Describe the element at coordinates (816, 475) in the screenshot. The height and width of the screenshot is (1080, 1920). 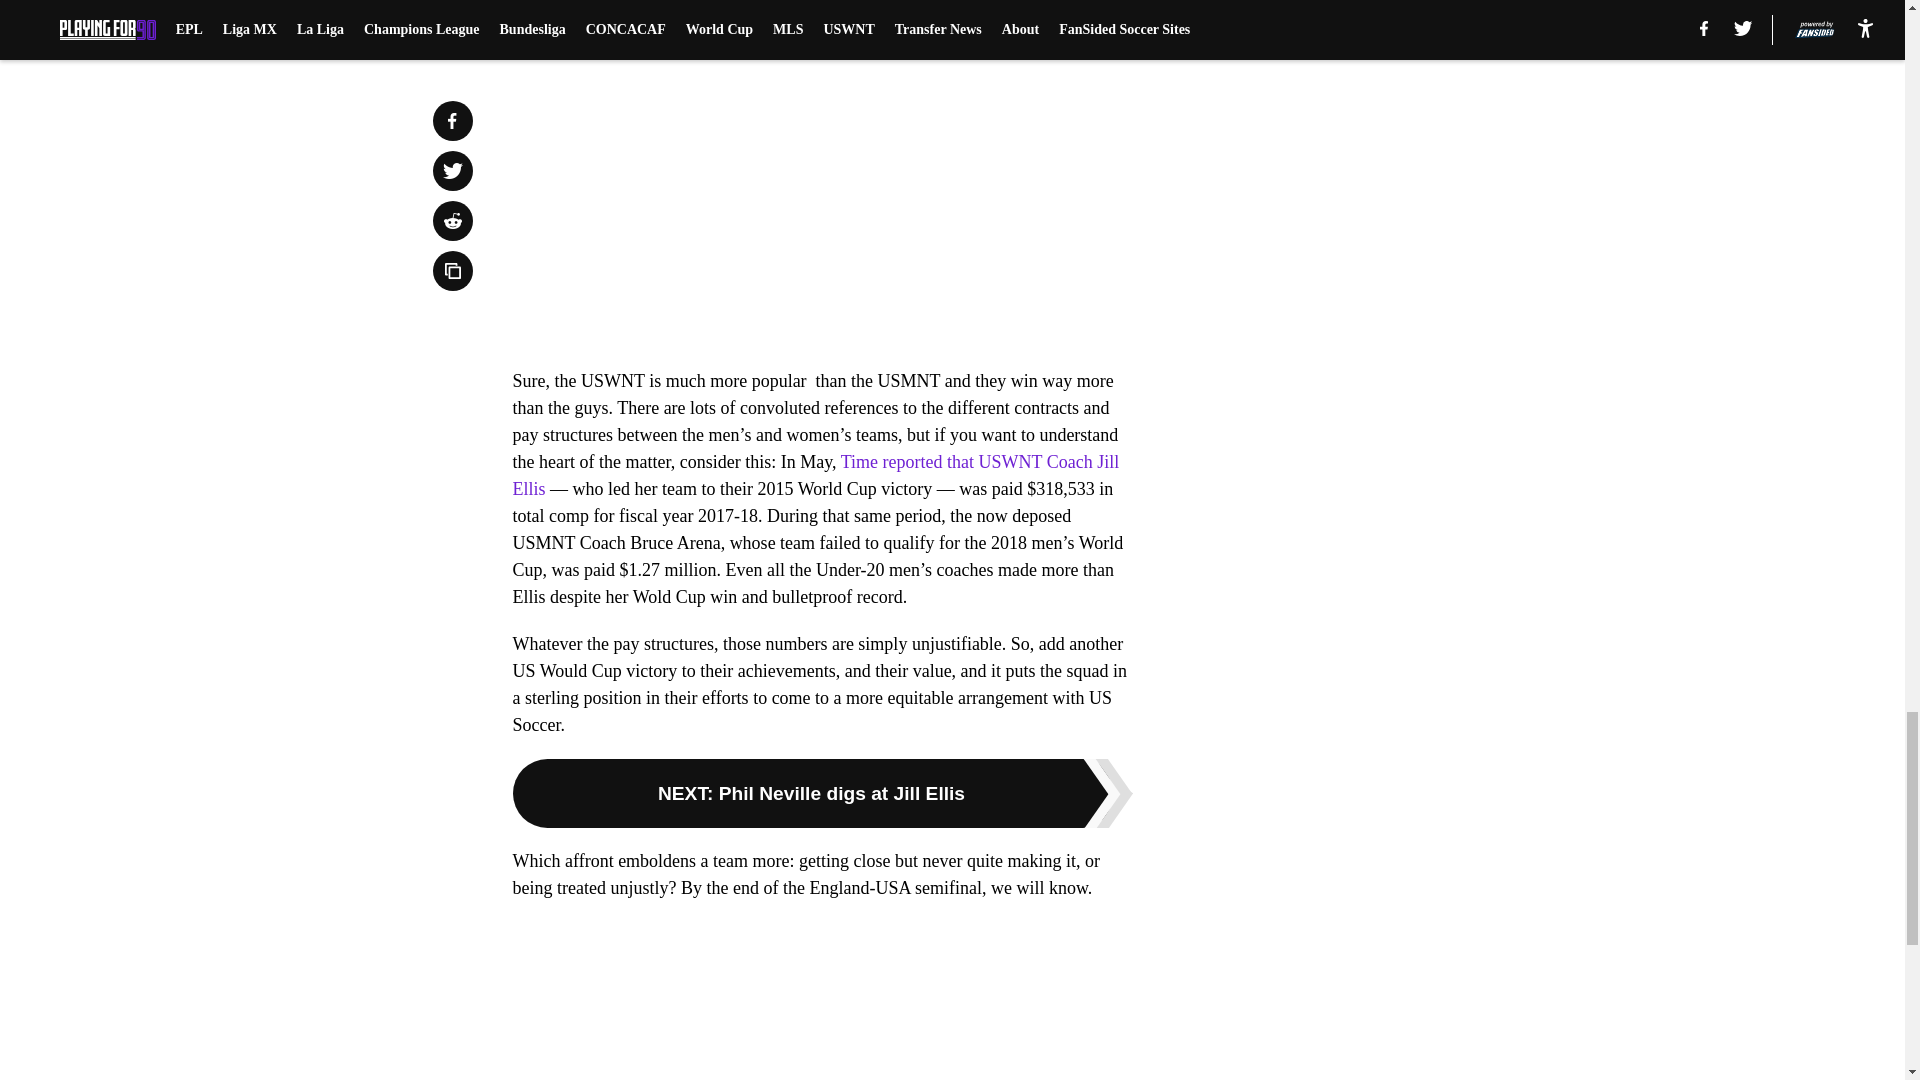
I see `Time reported that USWNT Coach Jill Ellis` at that location.